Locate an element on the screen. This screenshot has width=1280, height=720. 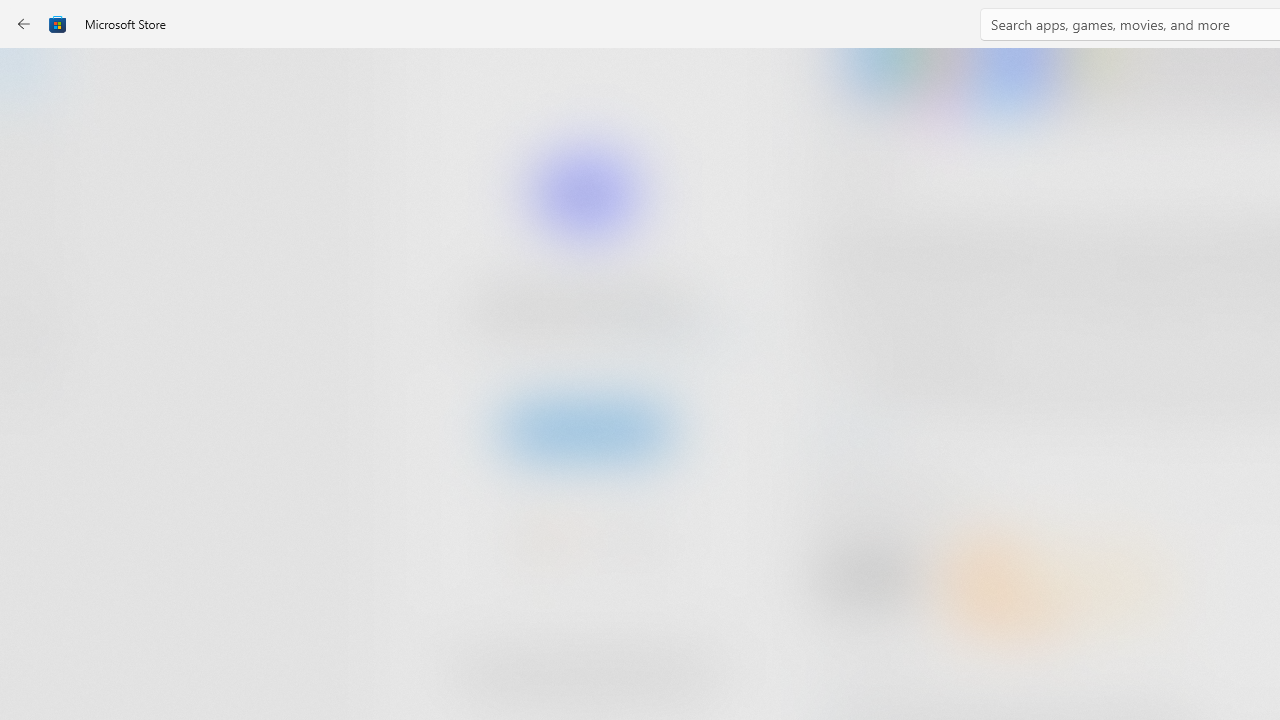
Class: Image is located at coordinates (58, 24).